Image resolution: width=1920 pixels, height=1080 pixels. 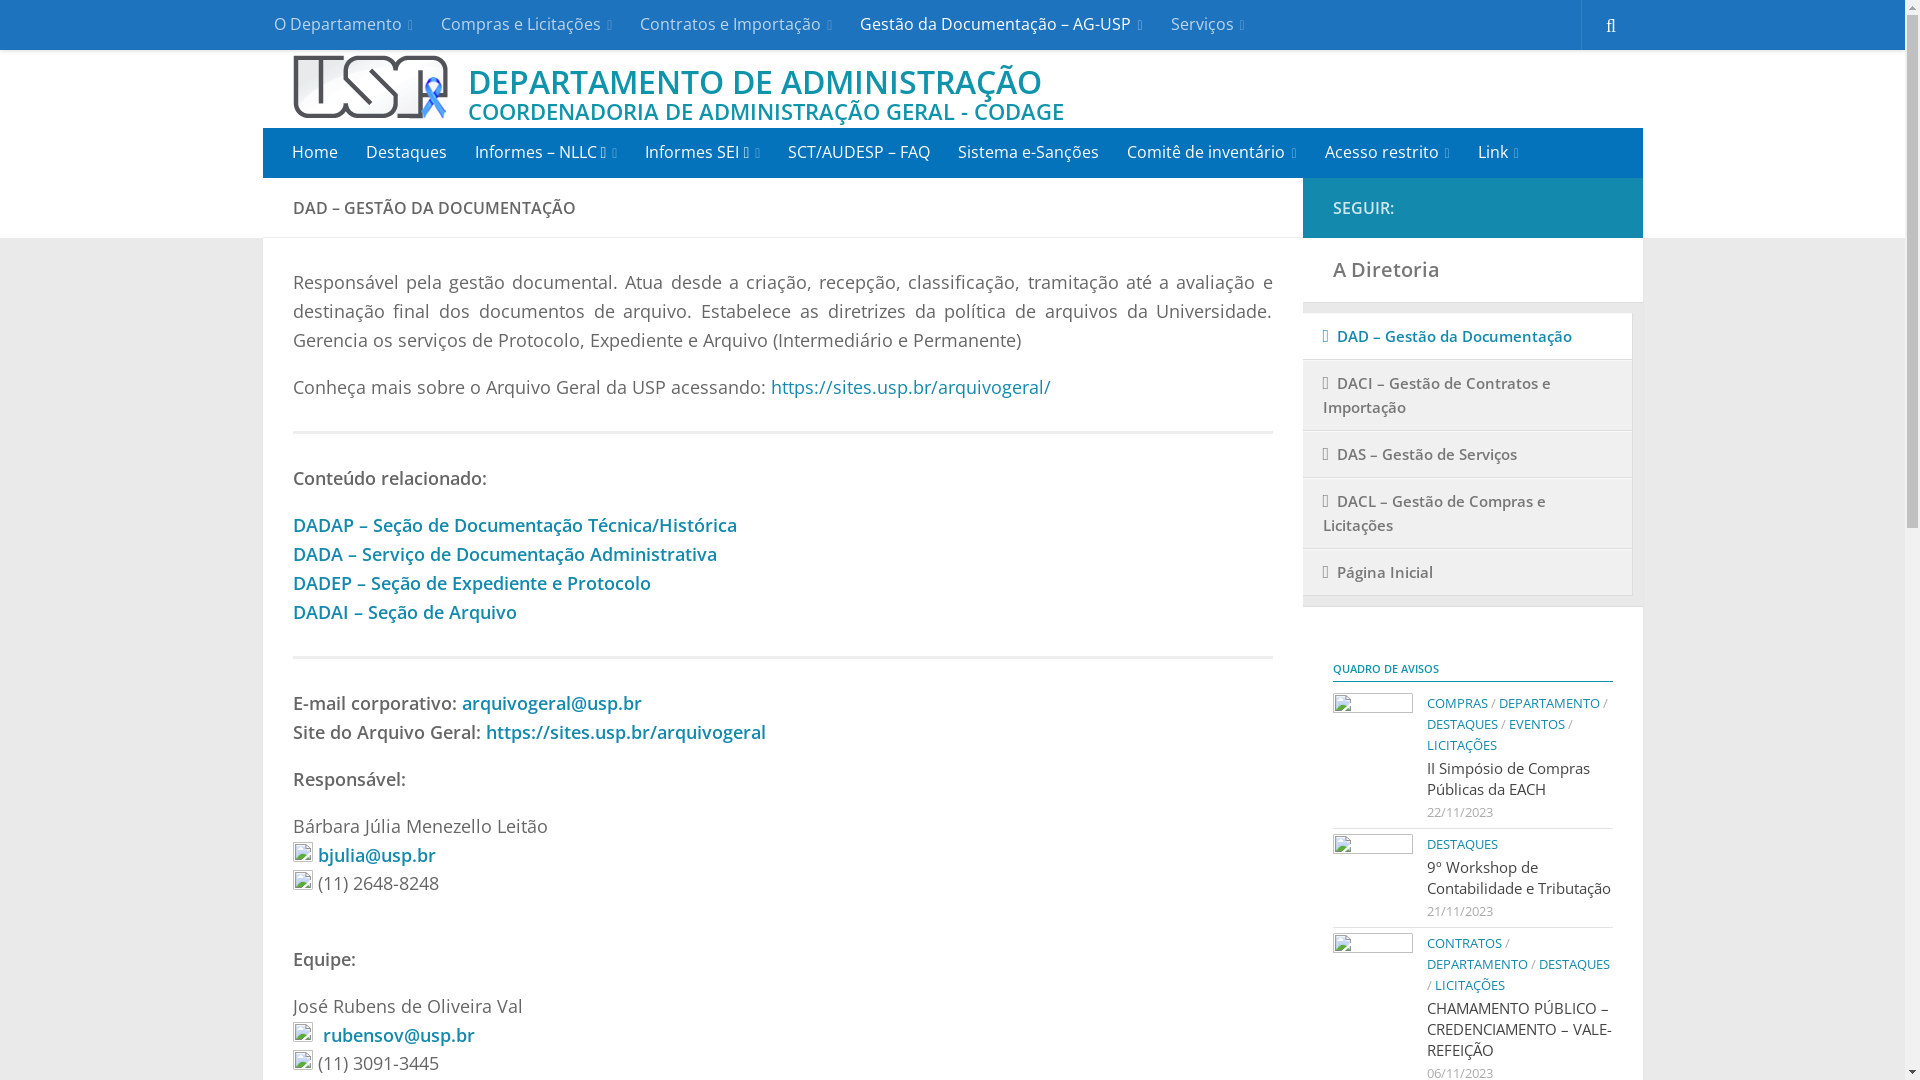 I want to click on Acesso restrito, so click(x=1388, y=153).